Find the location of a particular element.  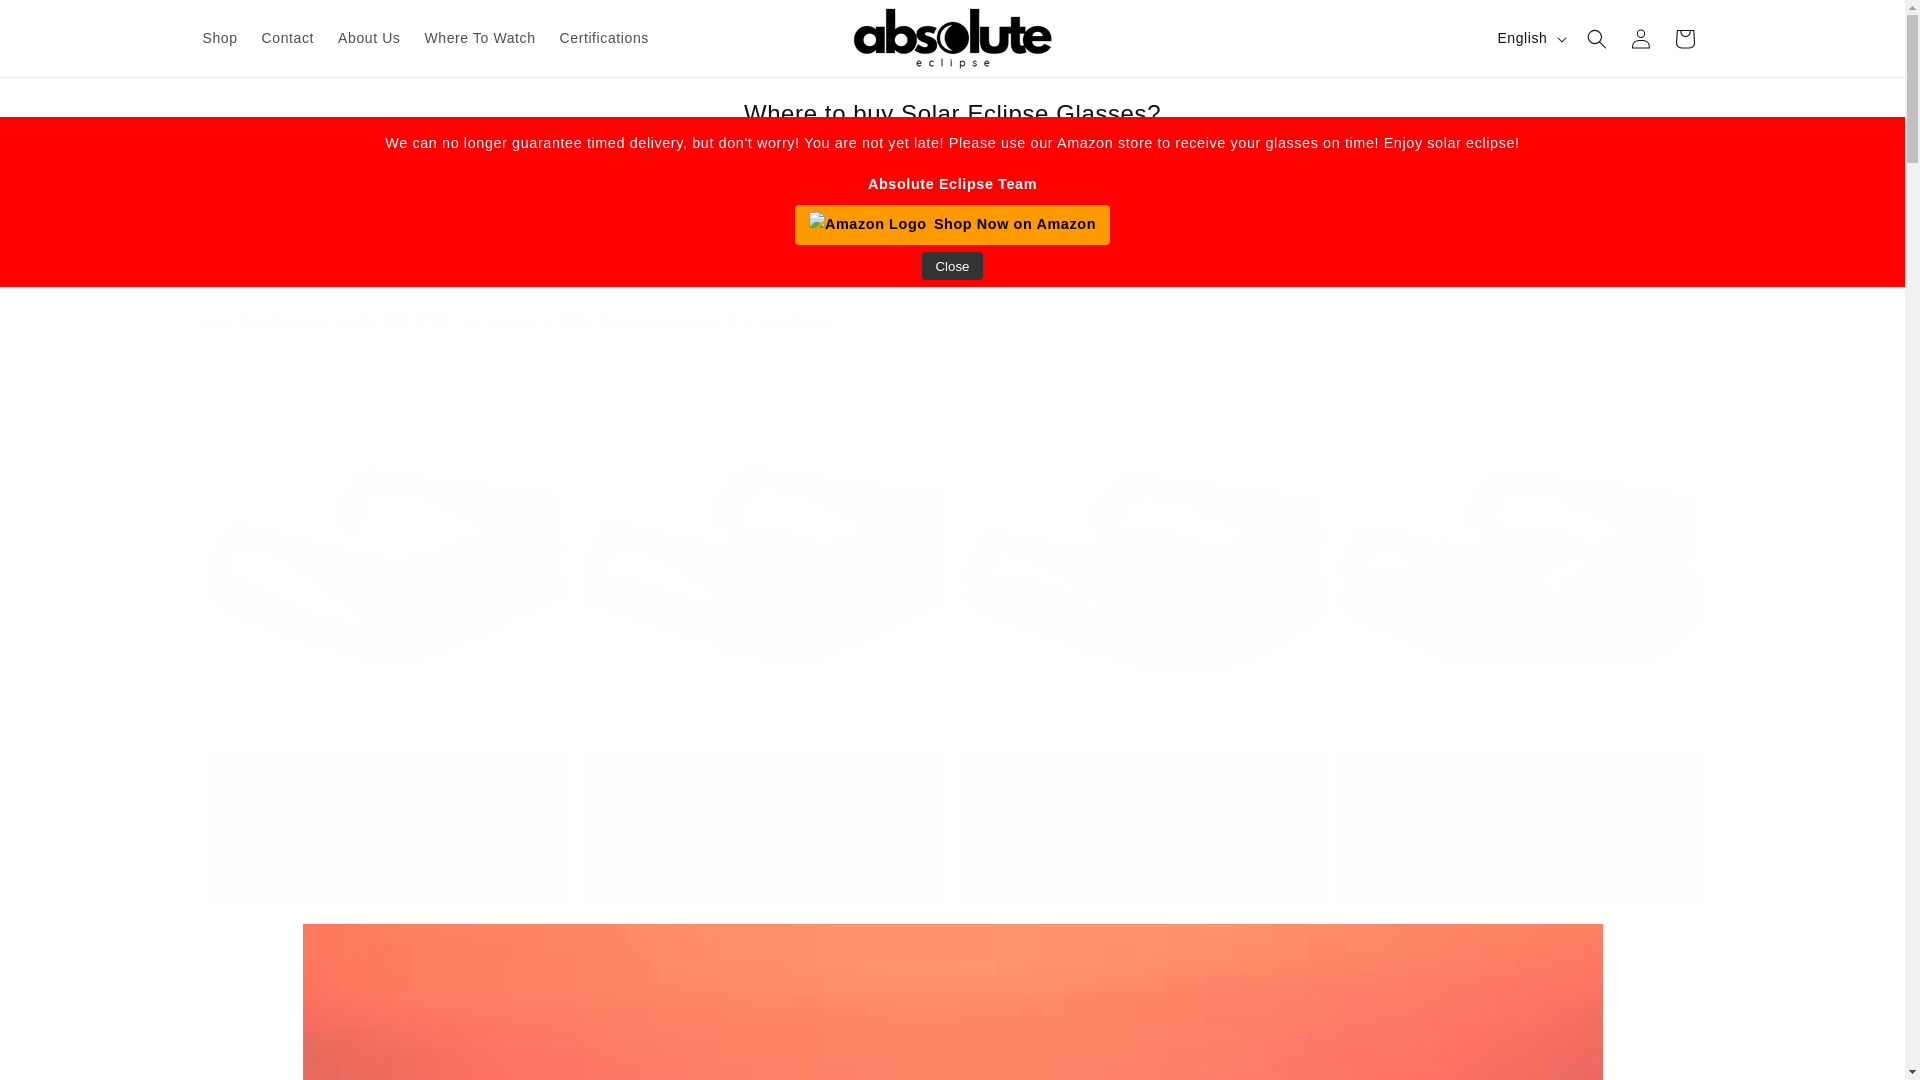

Log in is located at coordinates (1640, 38).